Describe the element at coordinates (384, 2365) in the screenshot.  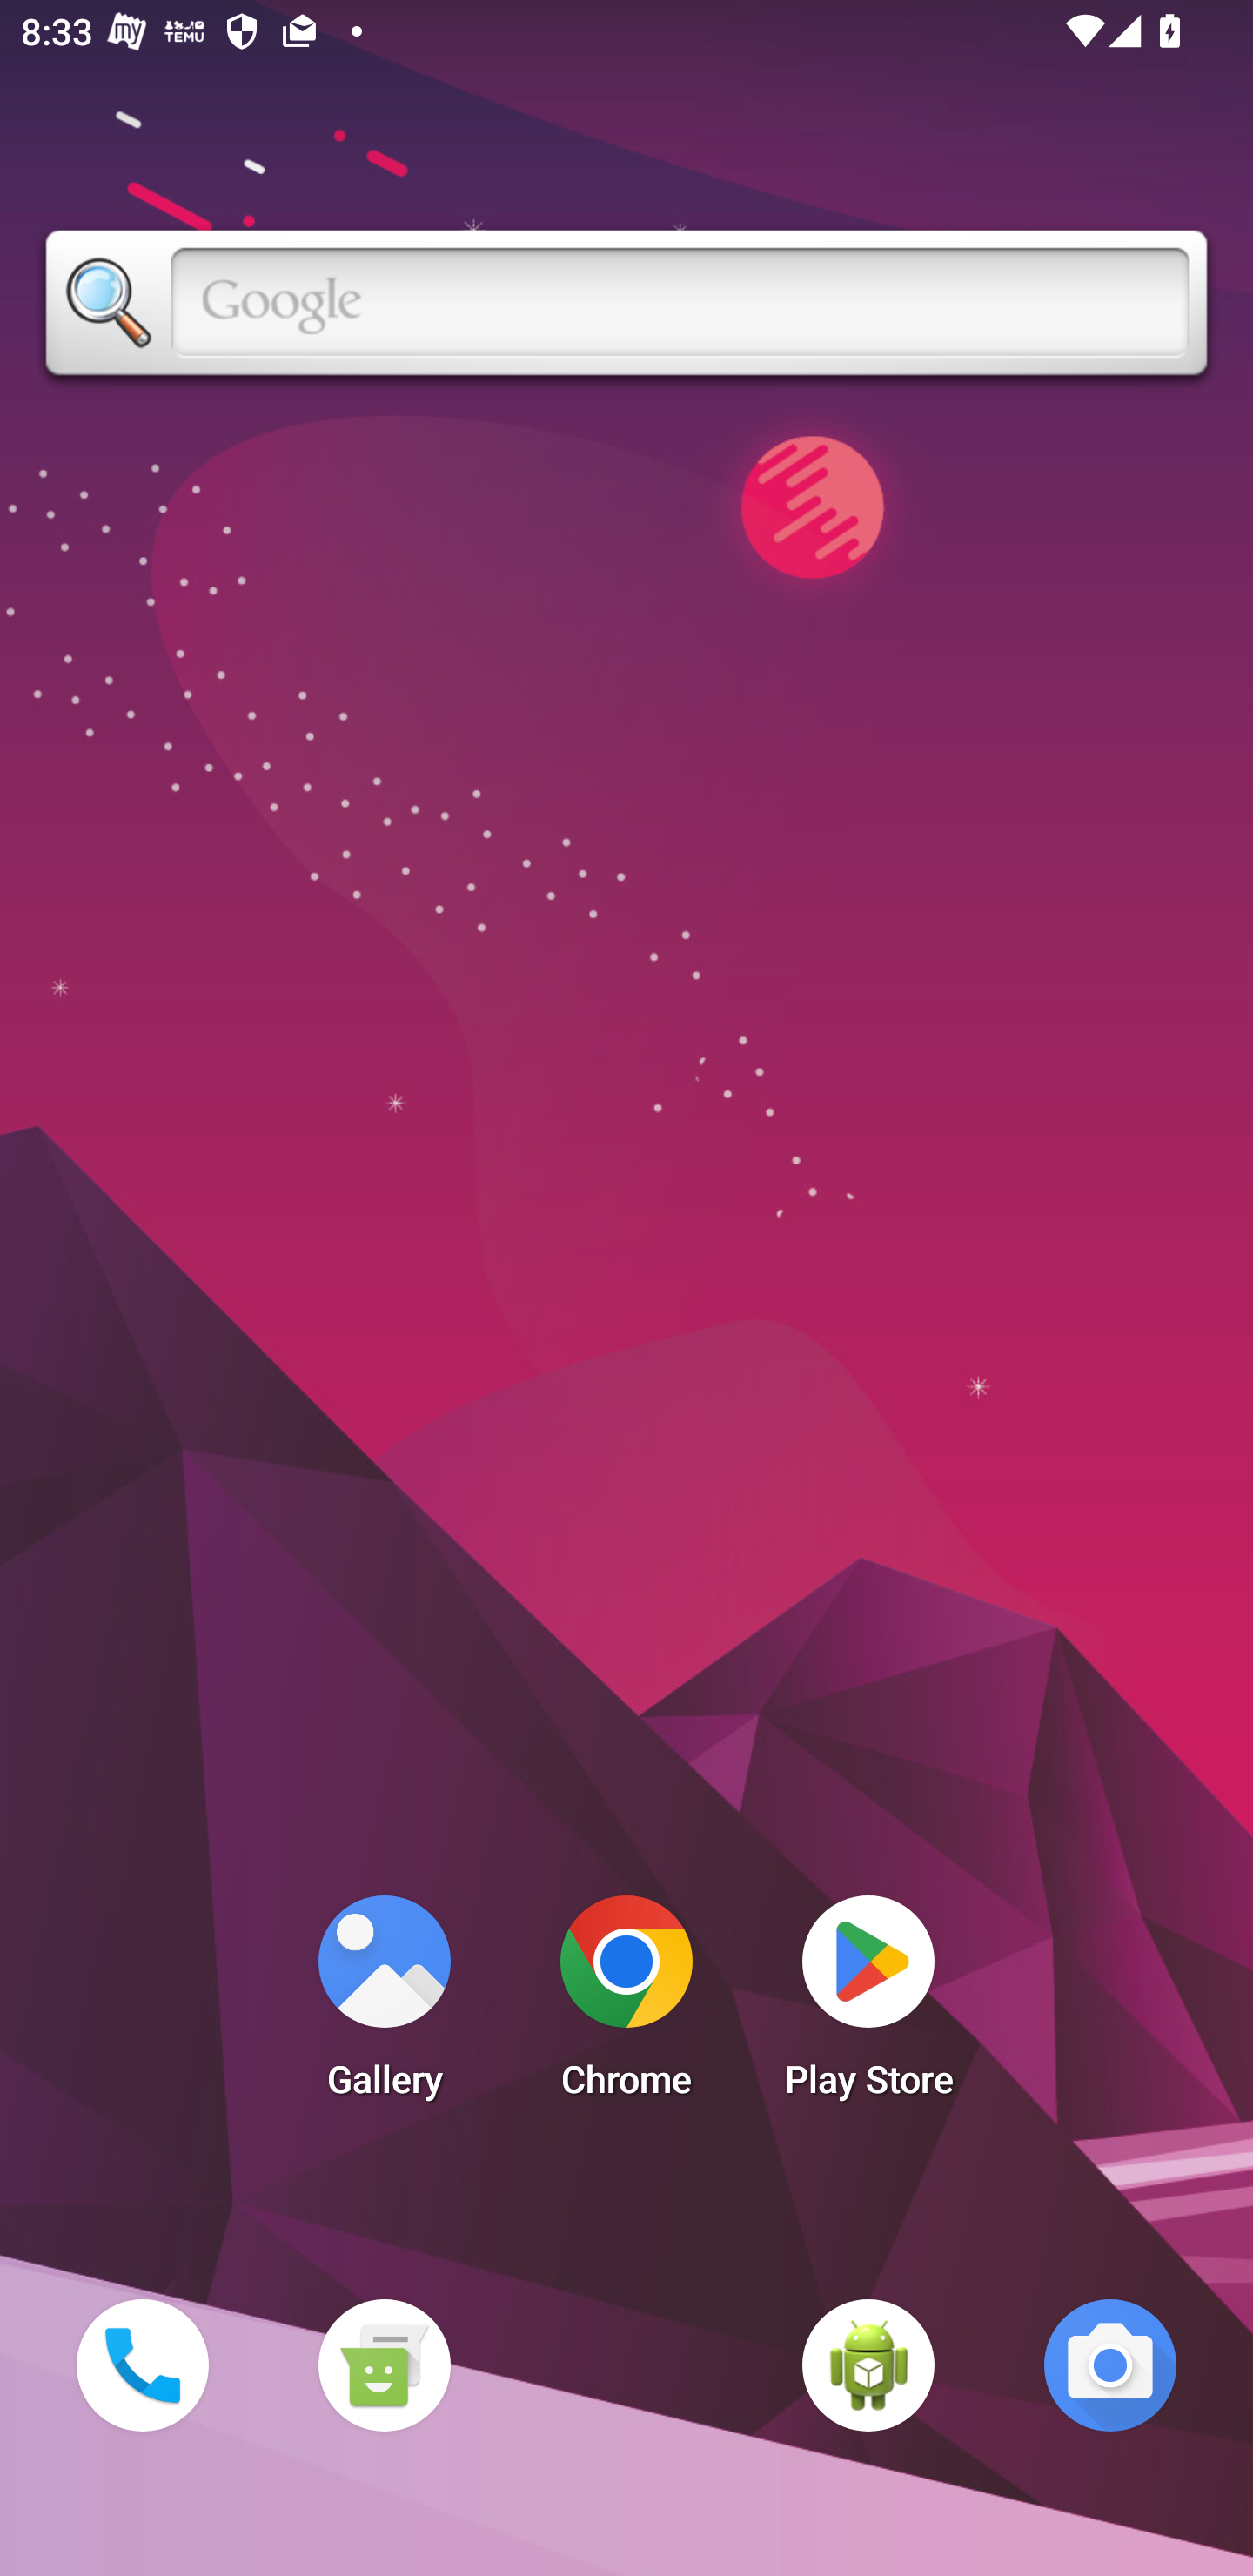
I see `Messaging` at that location.